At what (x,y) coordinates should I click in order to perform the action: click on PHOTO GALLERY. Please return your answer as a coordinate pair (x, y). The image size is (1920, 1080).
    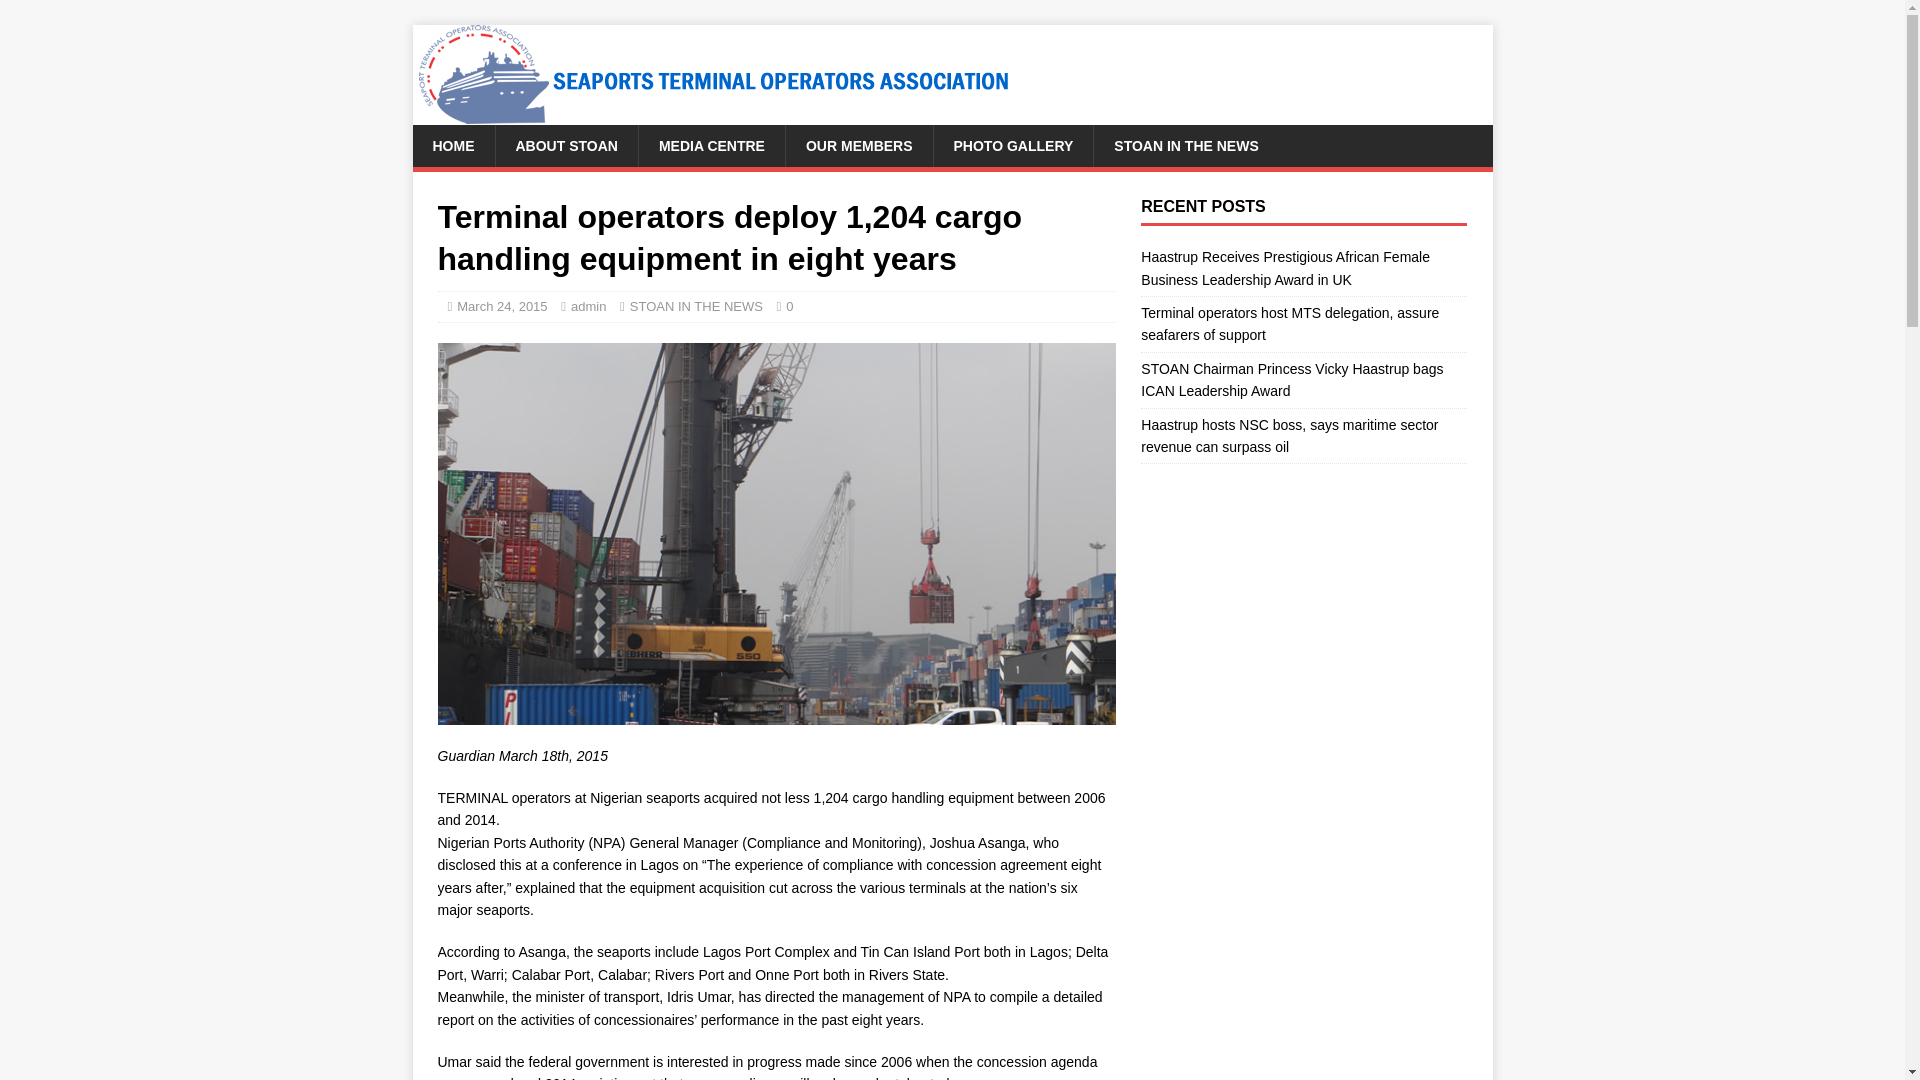
    Looking at the image, I should click on (1014, 146).